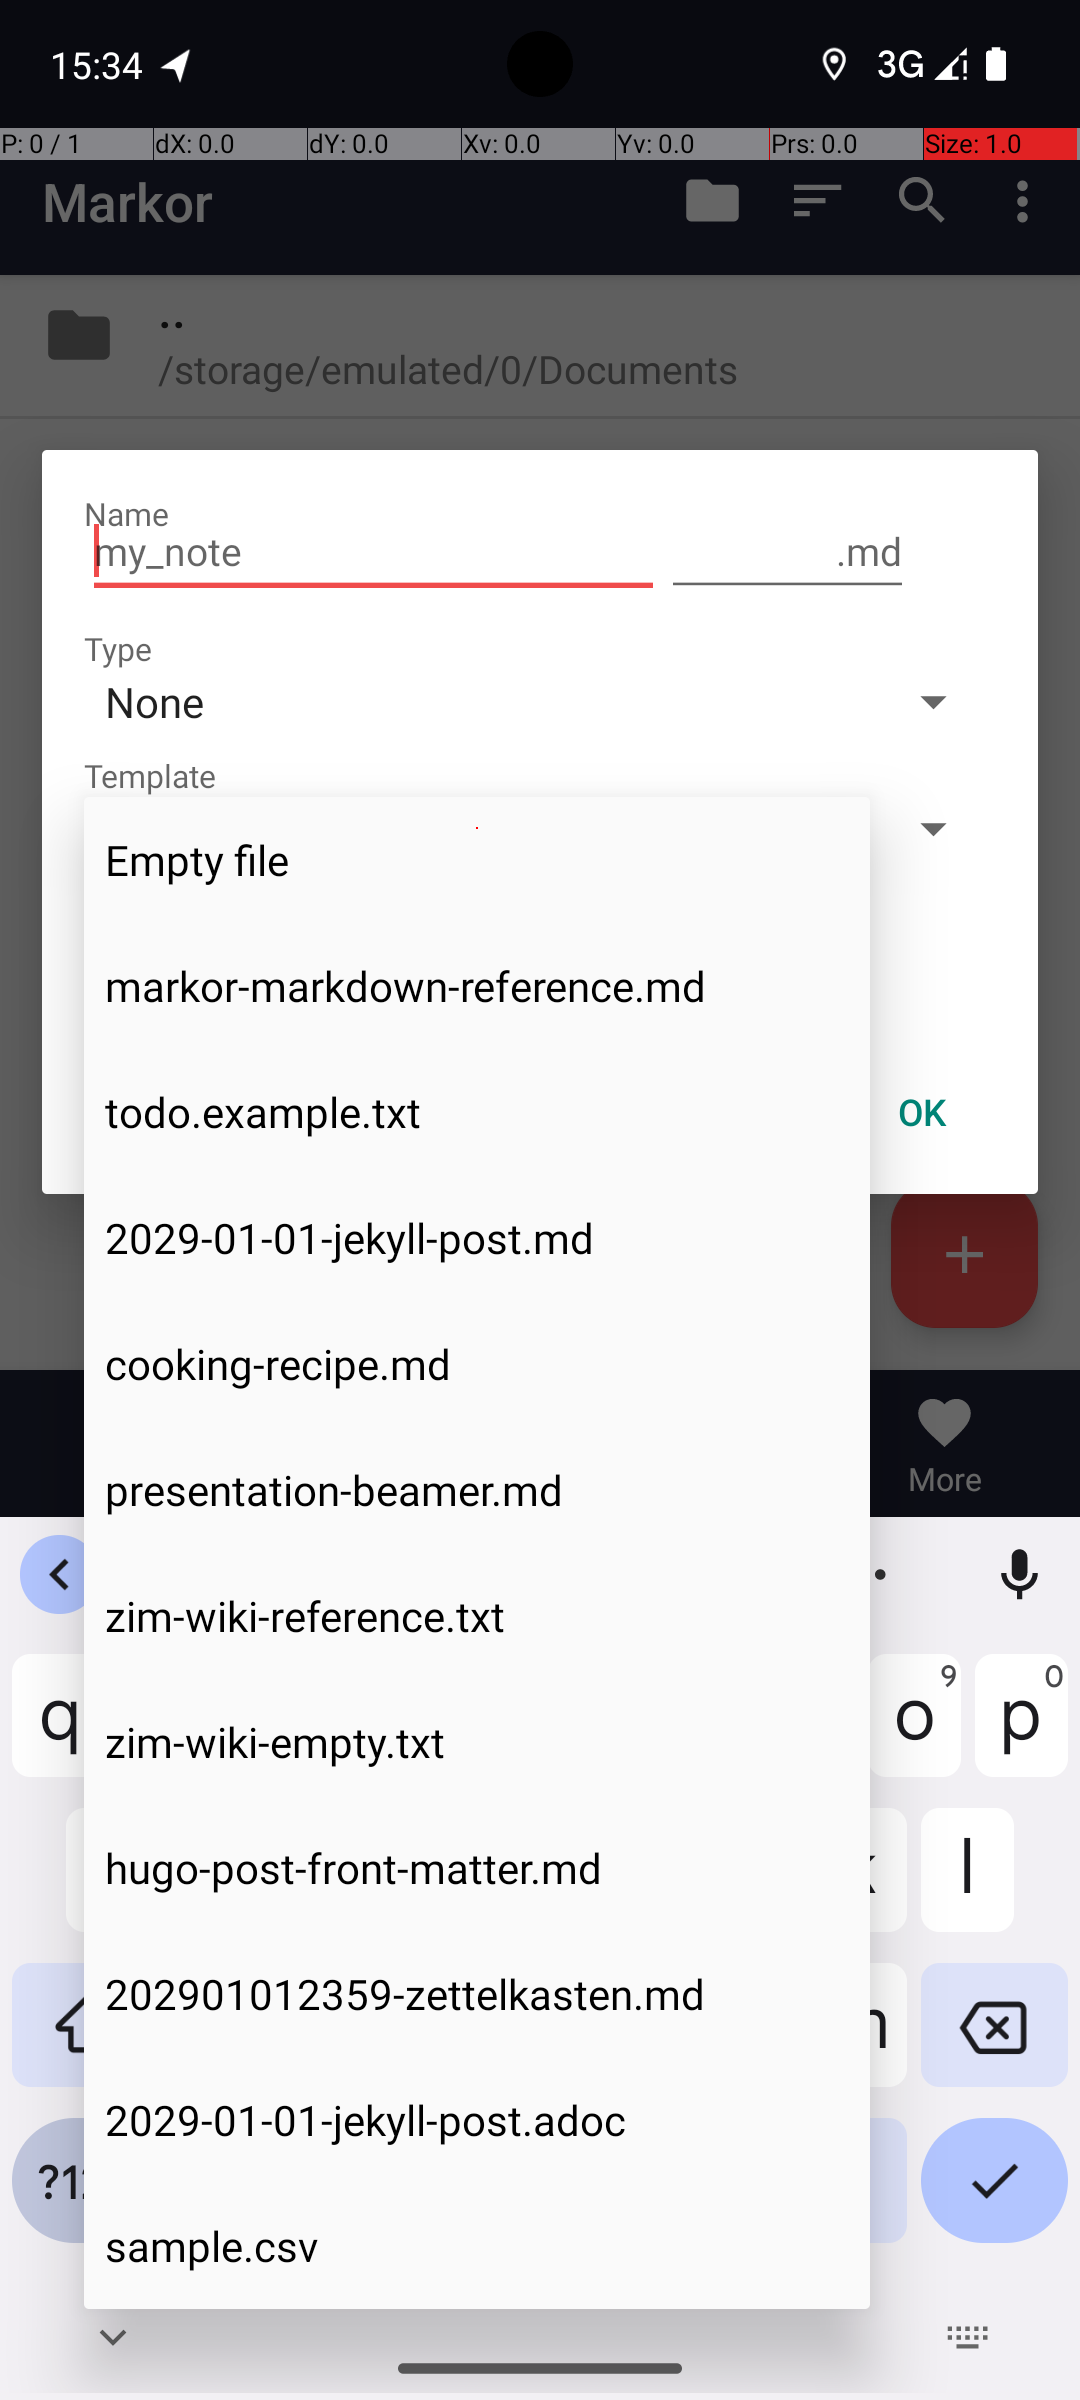  Describe the element at coordinates (477, 1364) in the screenshot. I see `cooking-recipe.md` at that location.